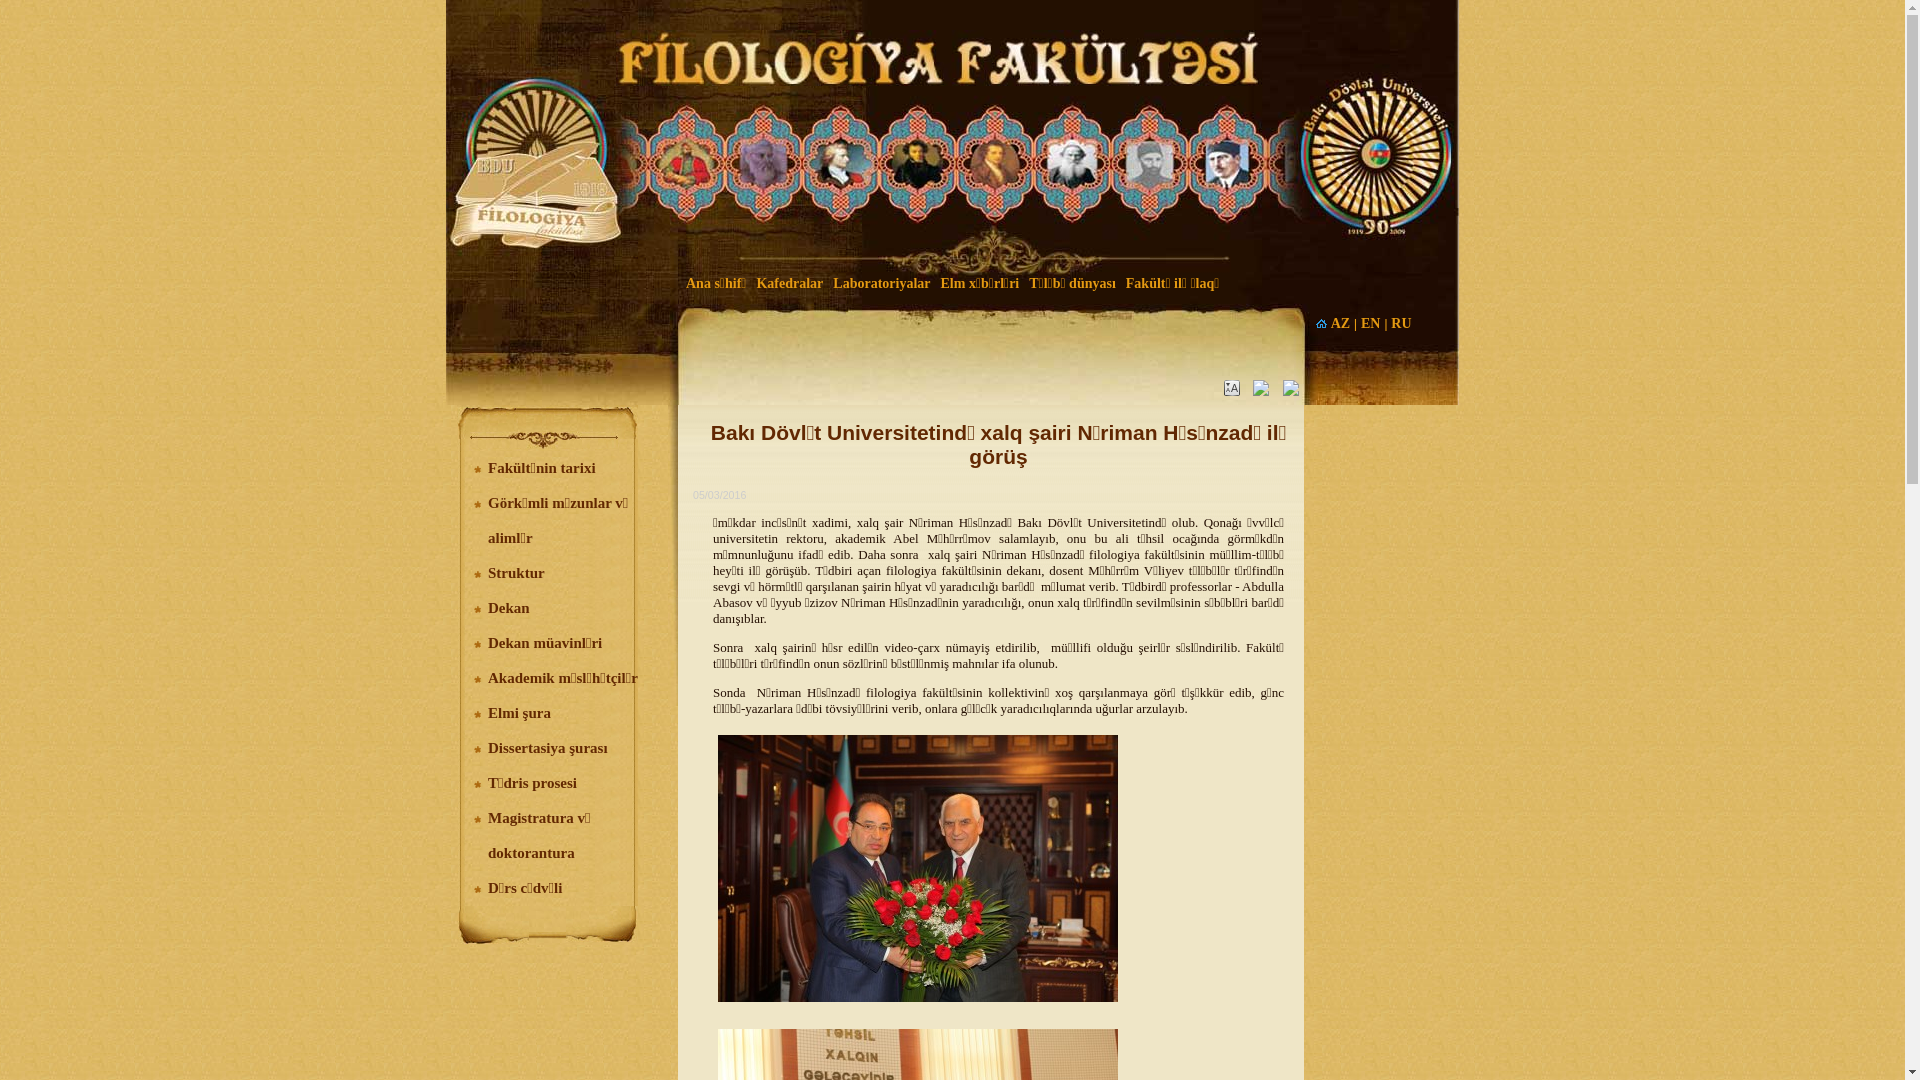 The width and height of the screenshot is (1920, 1080). Describe the element at coordinates (882, 284) in the screenshot. I see `Laboratoriyalar` at that location.